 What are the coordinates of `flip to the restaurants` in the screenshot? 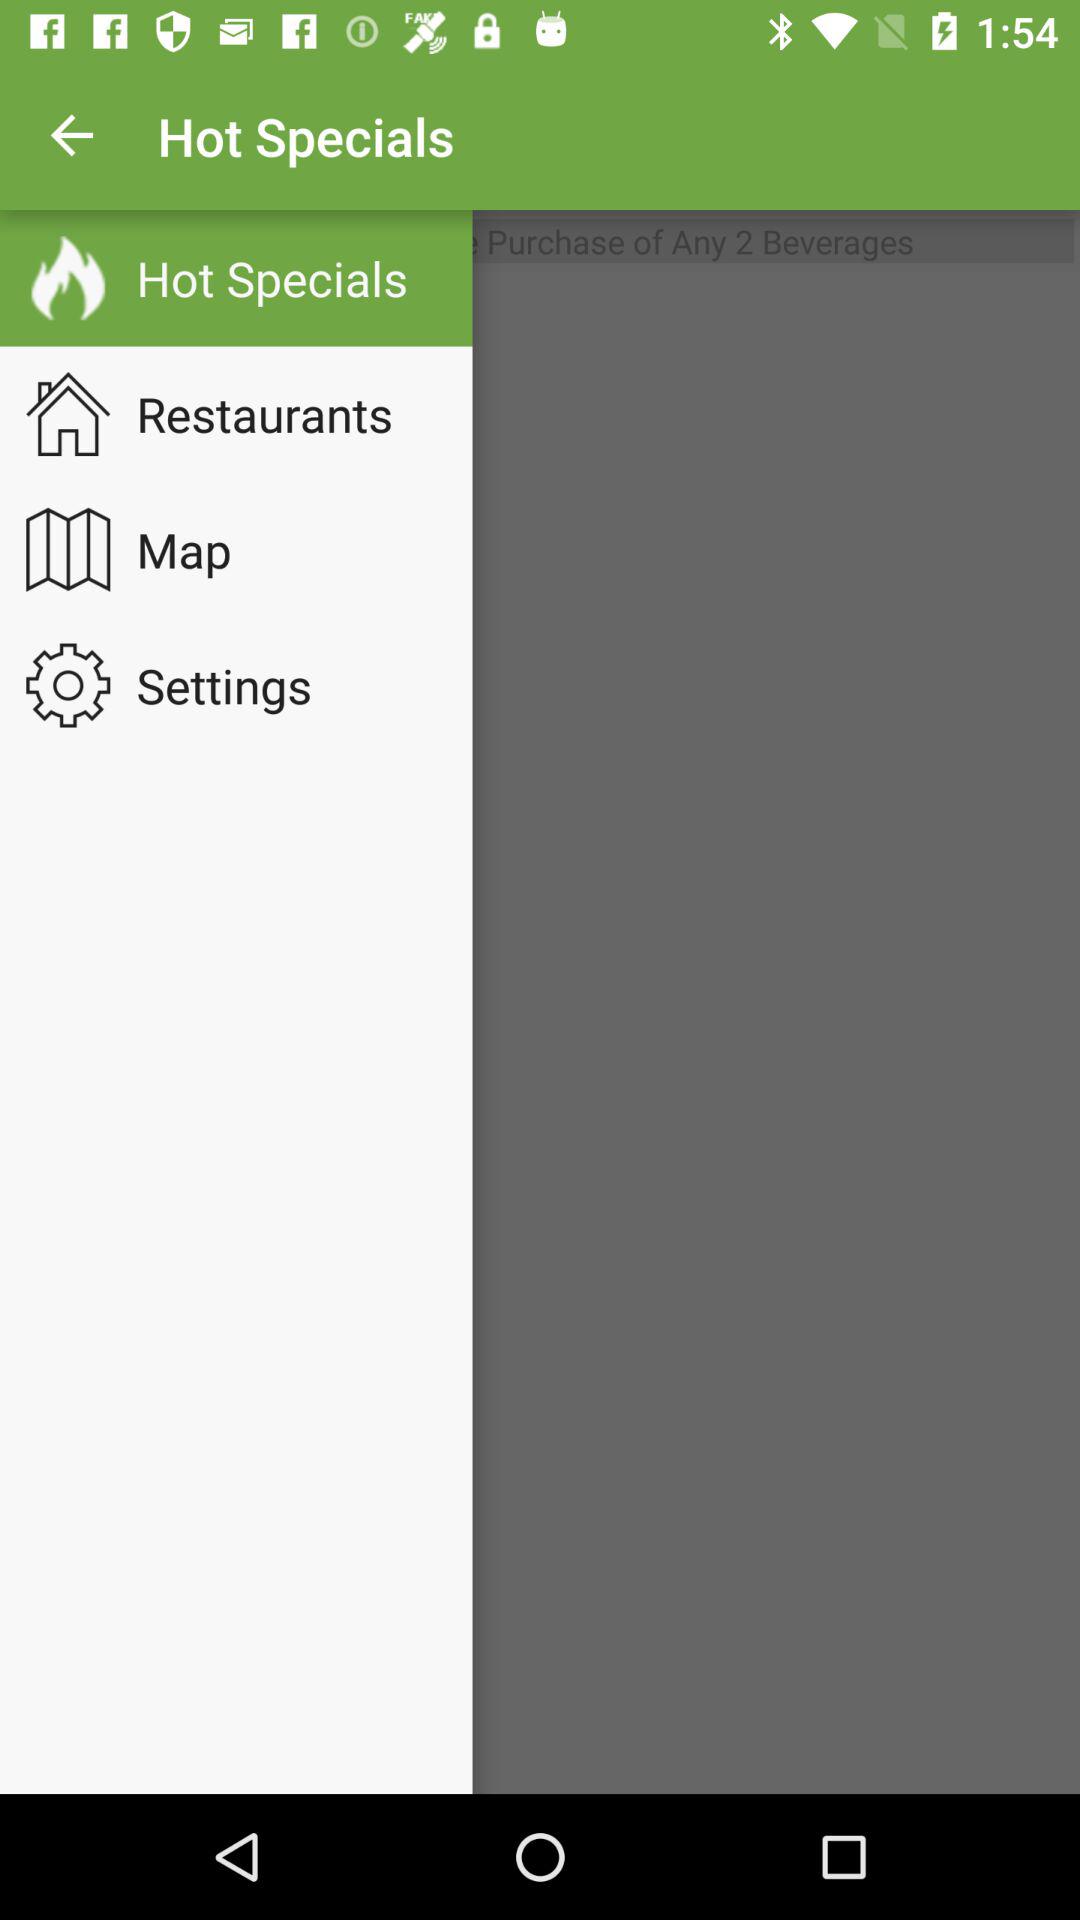 It's located at (278, 414).